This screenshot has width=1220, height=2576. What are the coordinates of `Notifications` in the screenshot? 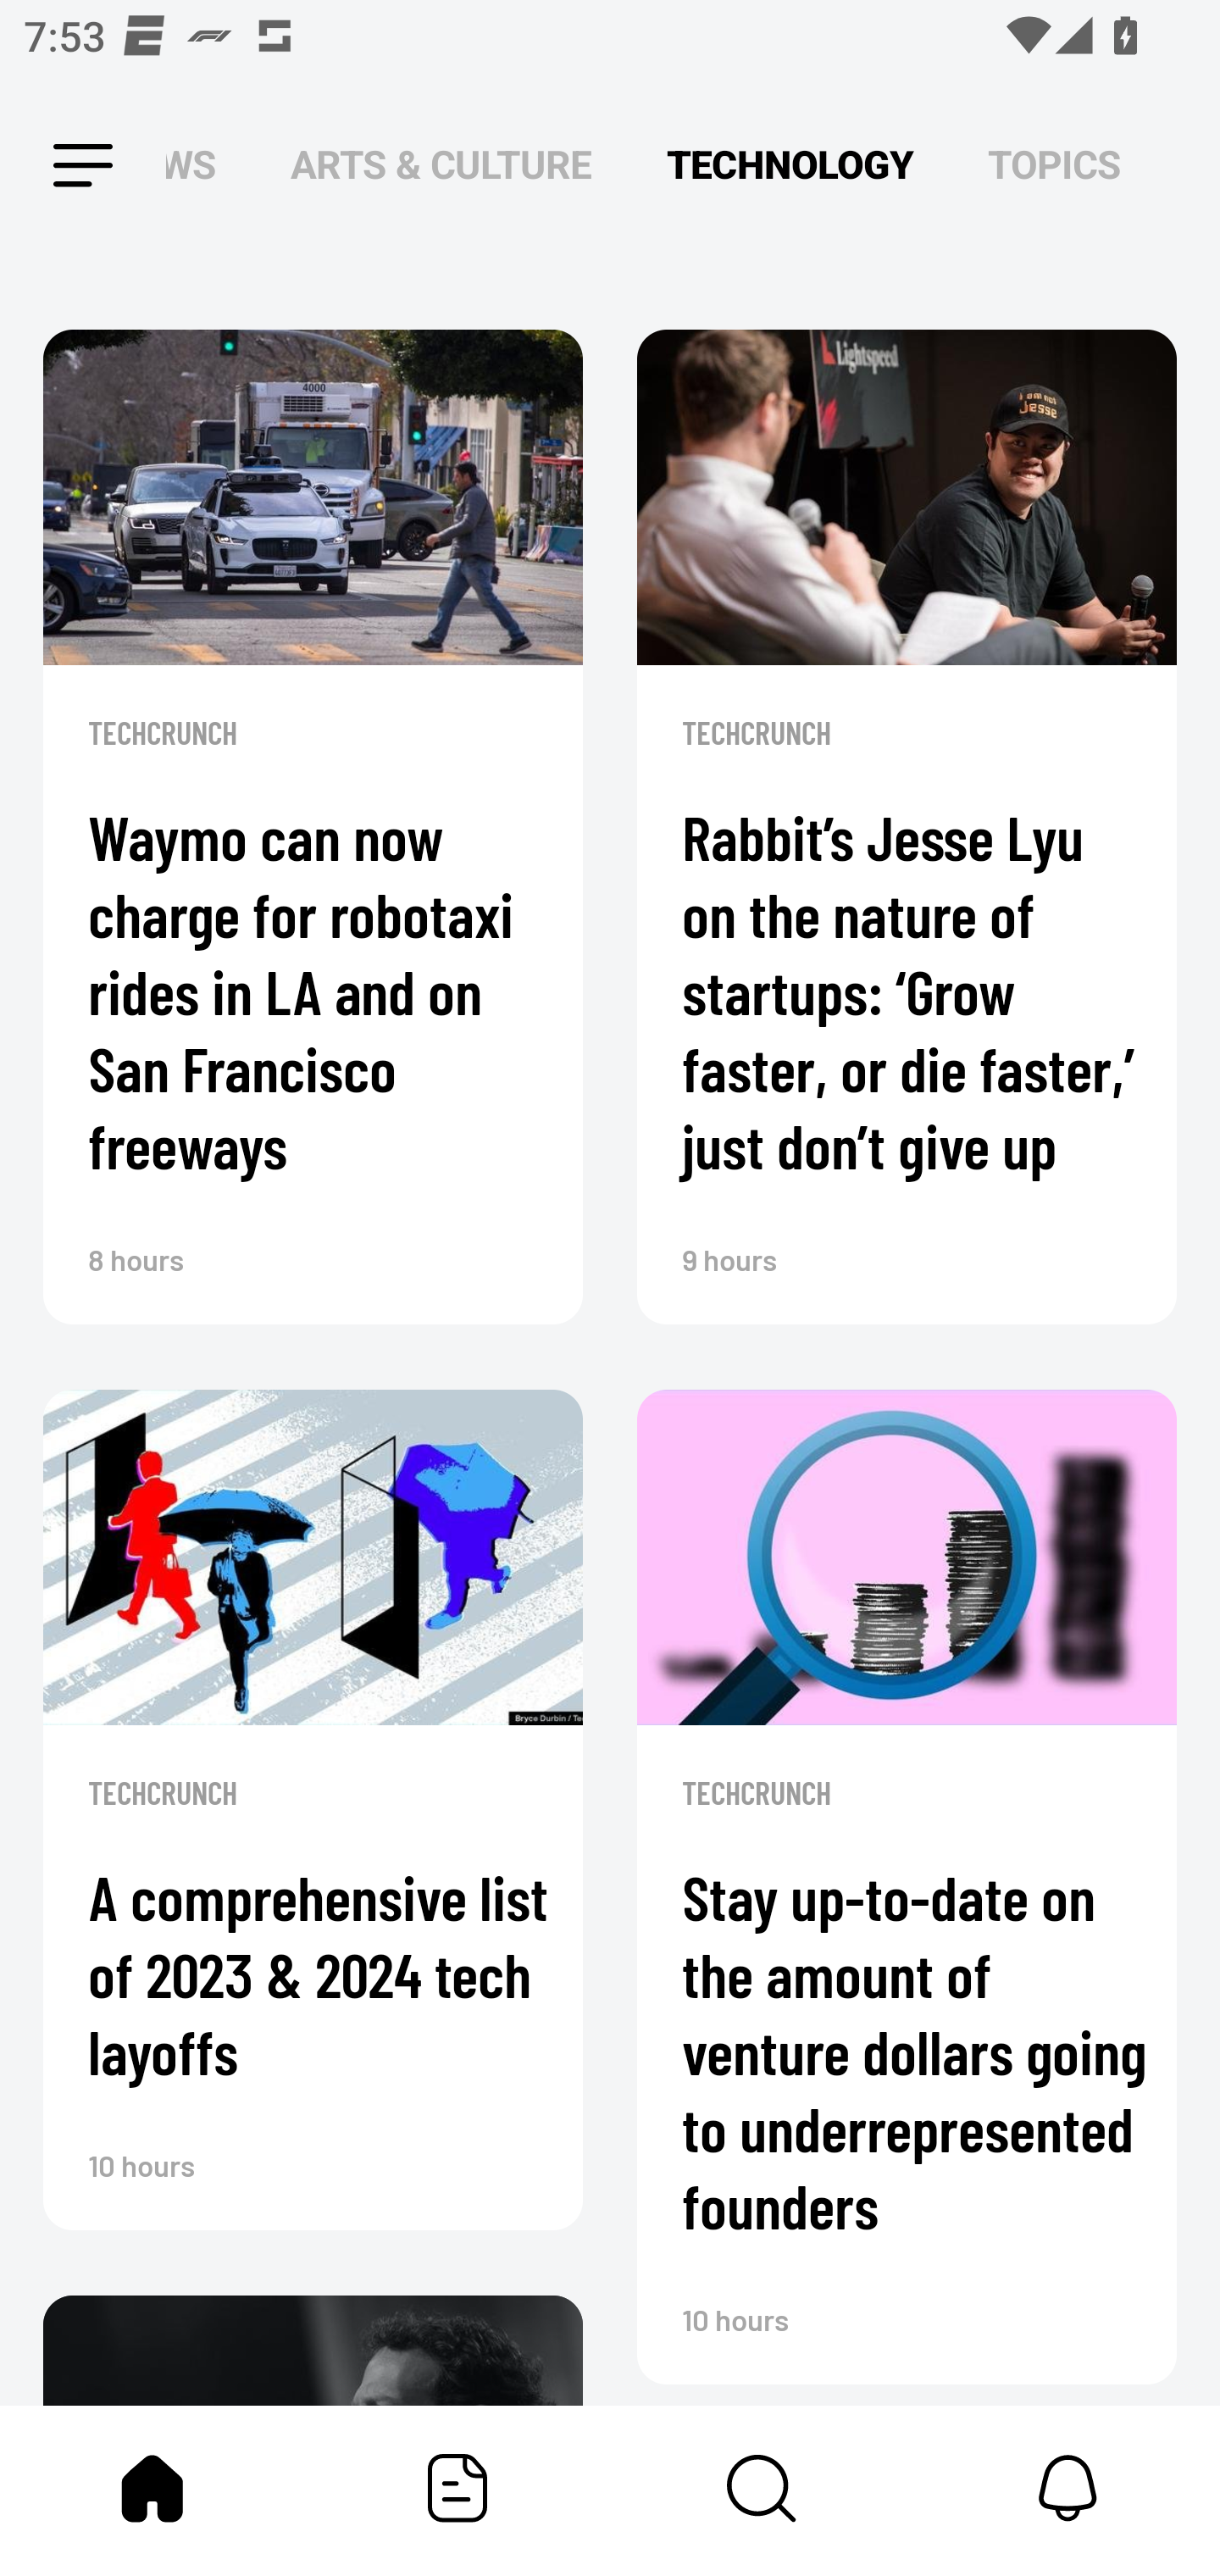 It's located at (1067, 2488).